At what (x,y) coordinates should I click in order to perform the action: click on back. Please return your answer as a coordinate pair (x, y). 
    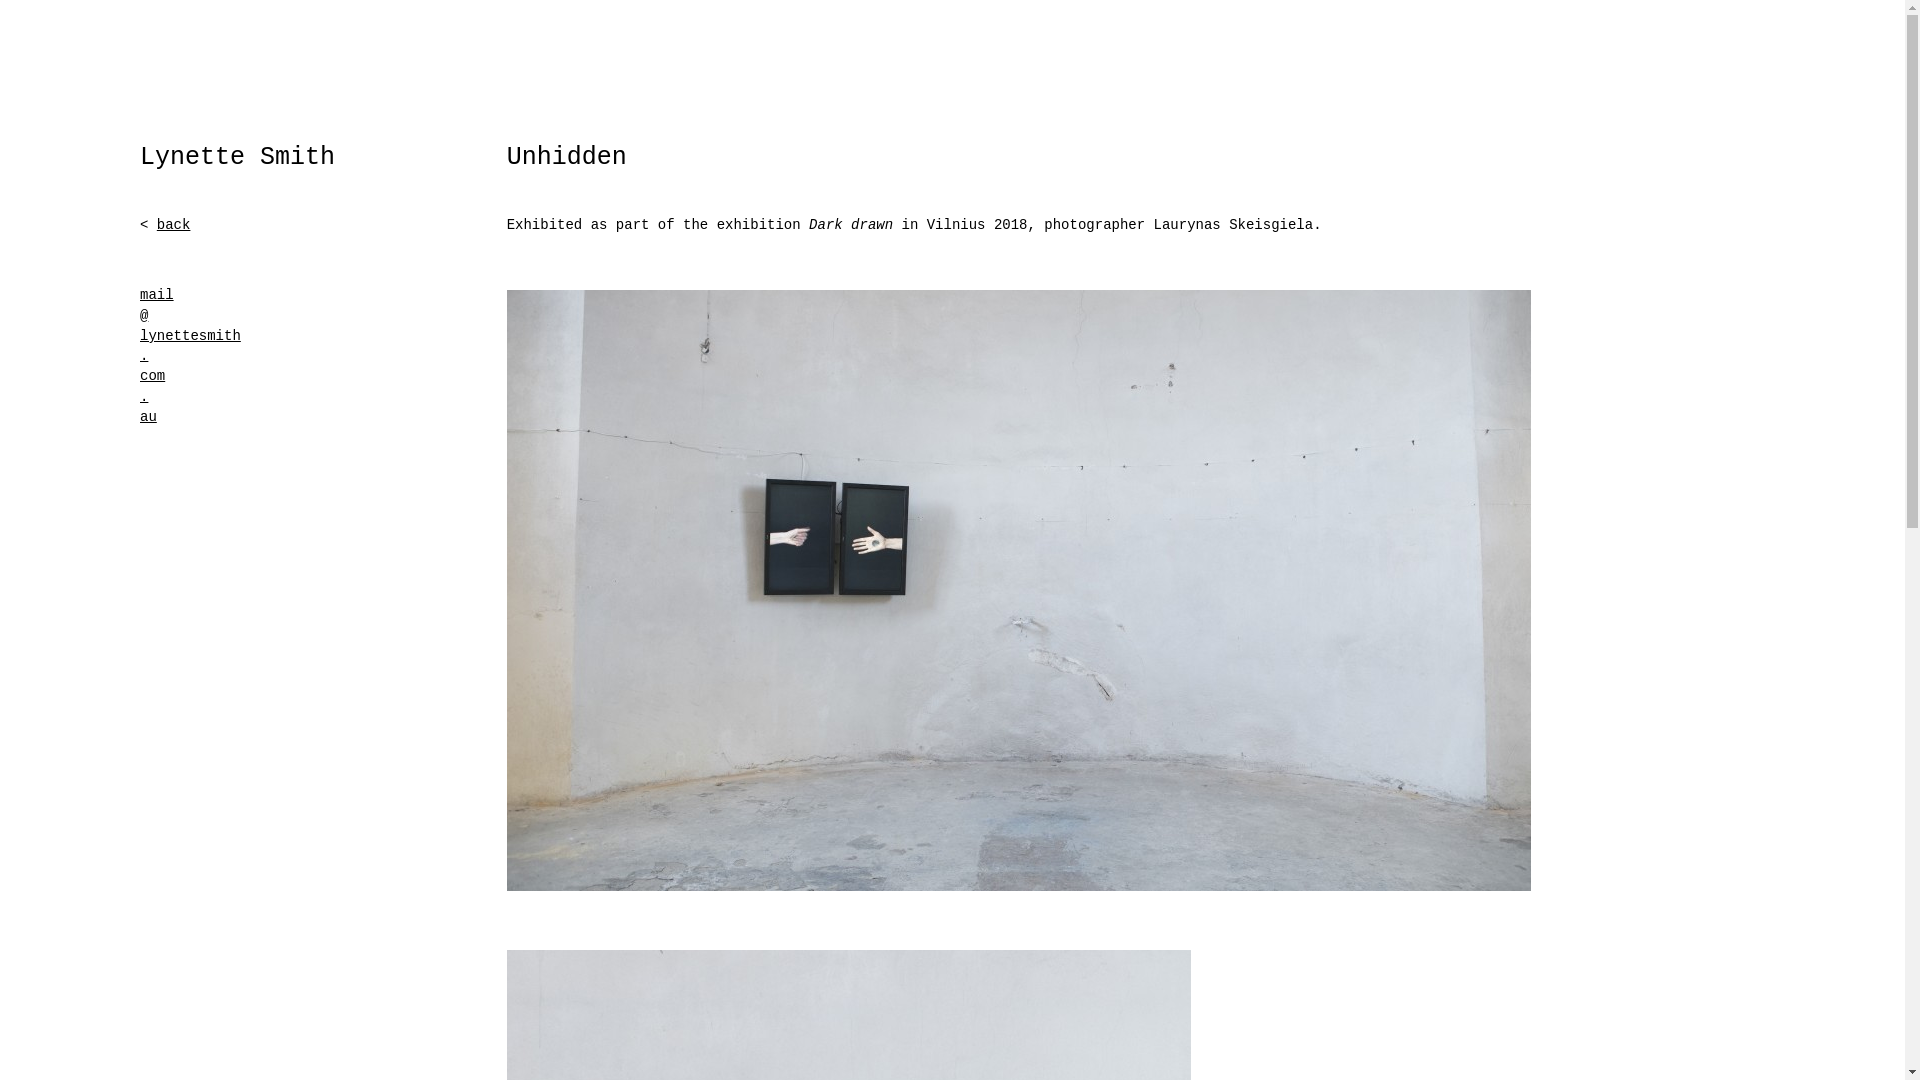
    Looking at the image, I should click on (174, 225).